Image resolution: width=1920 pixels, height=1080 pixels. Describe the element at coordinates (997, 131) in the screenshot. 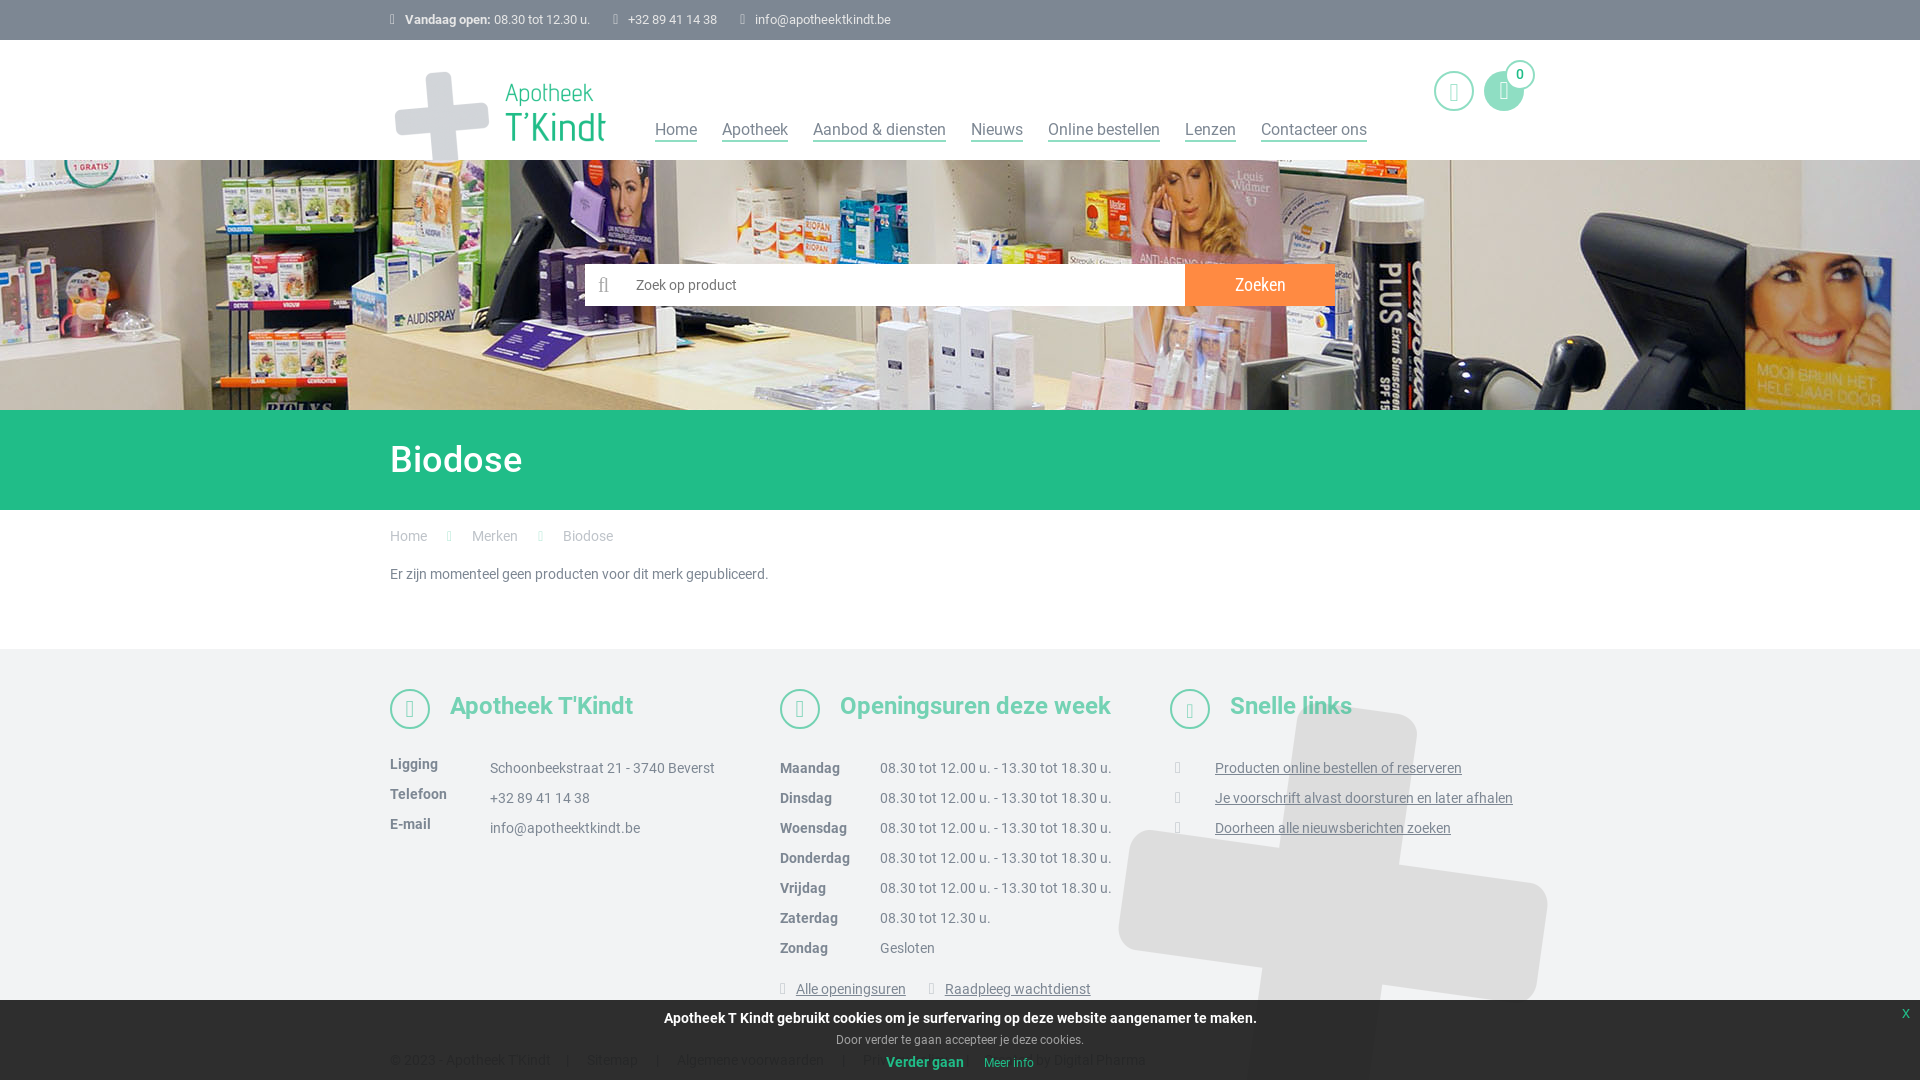

I see `Nieuws` at that location.